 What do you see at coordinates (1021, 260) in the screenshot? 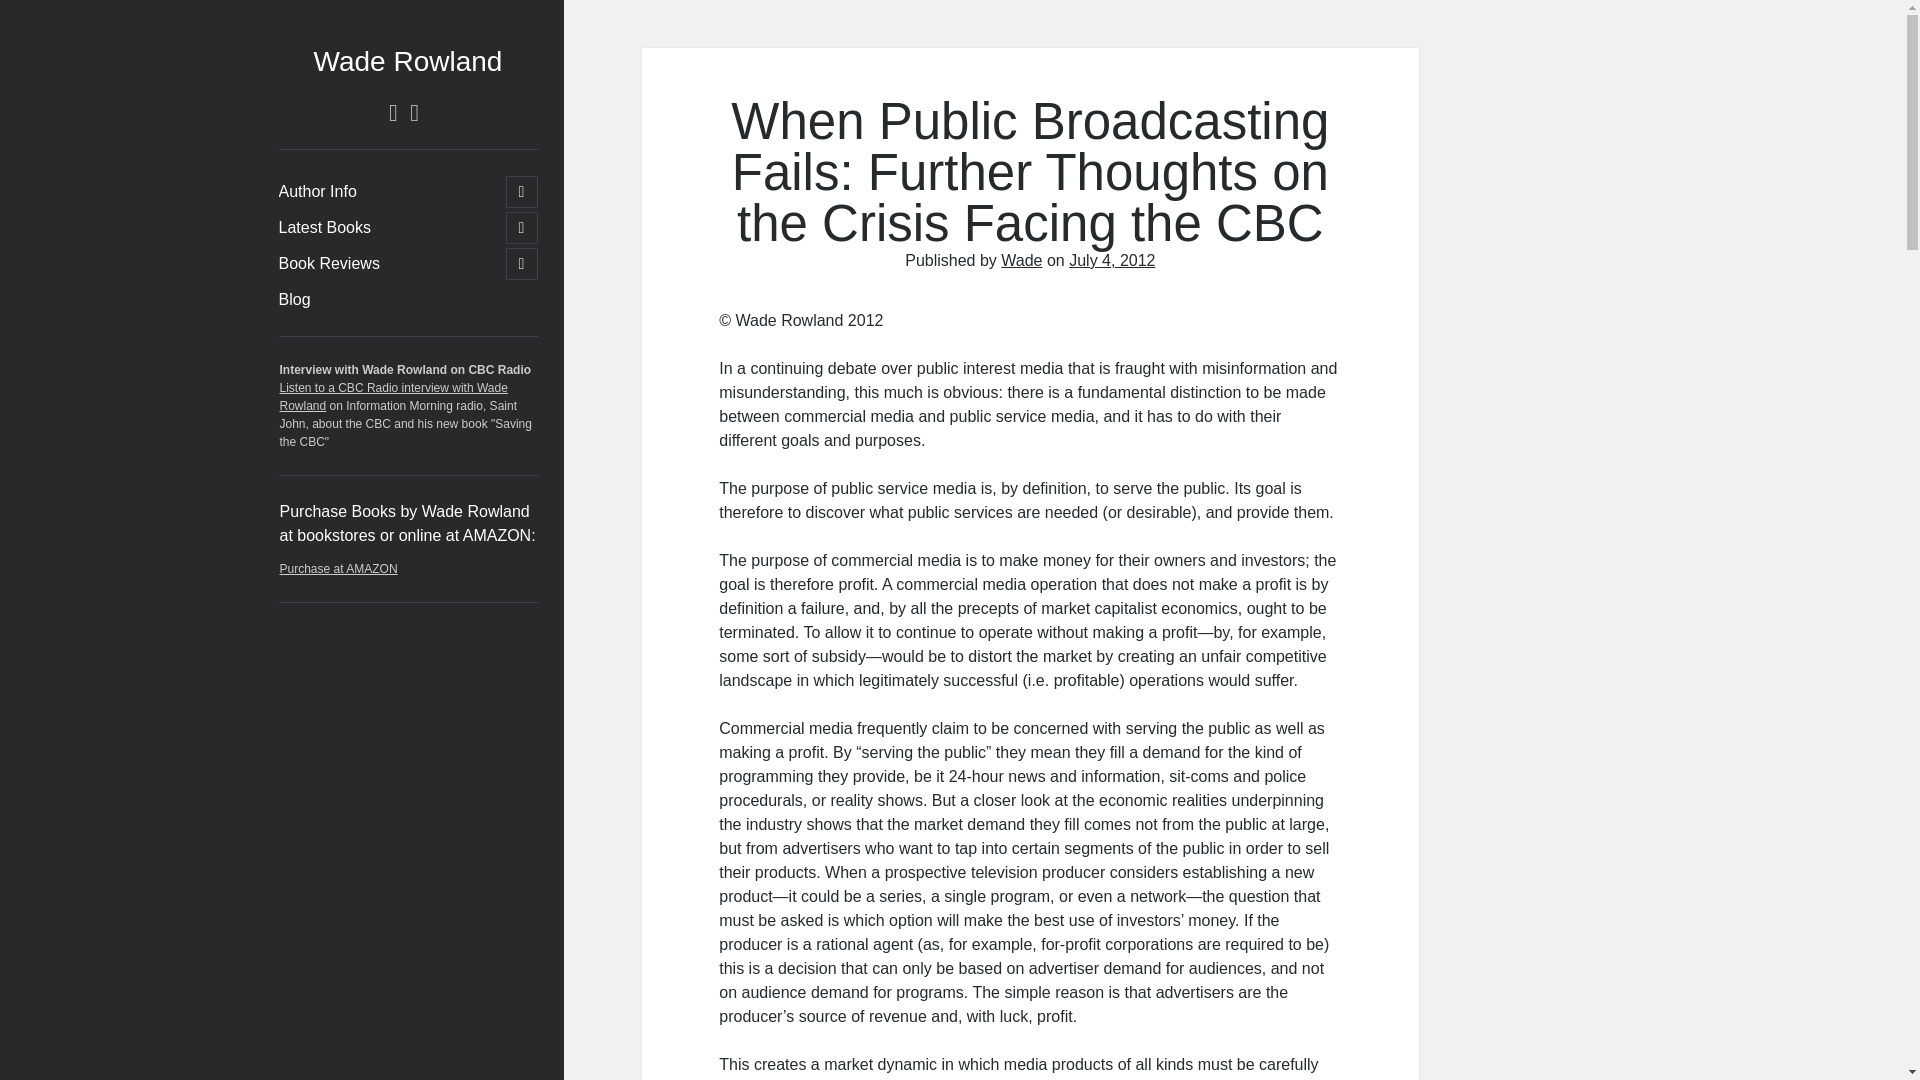
I see `Wade` at bounding box center [1021, 260].